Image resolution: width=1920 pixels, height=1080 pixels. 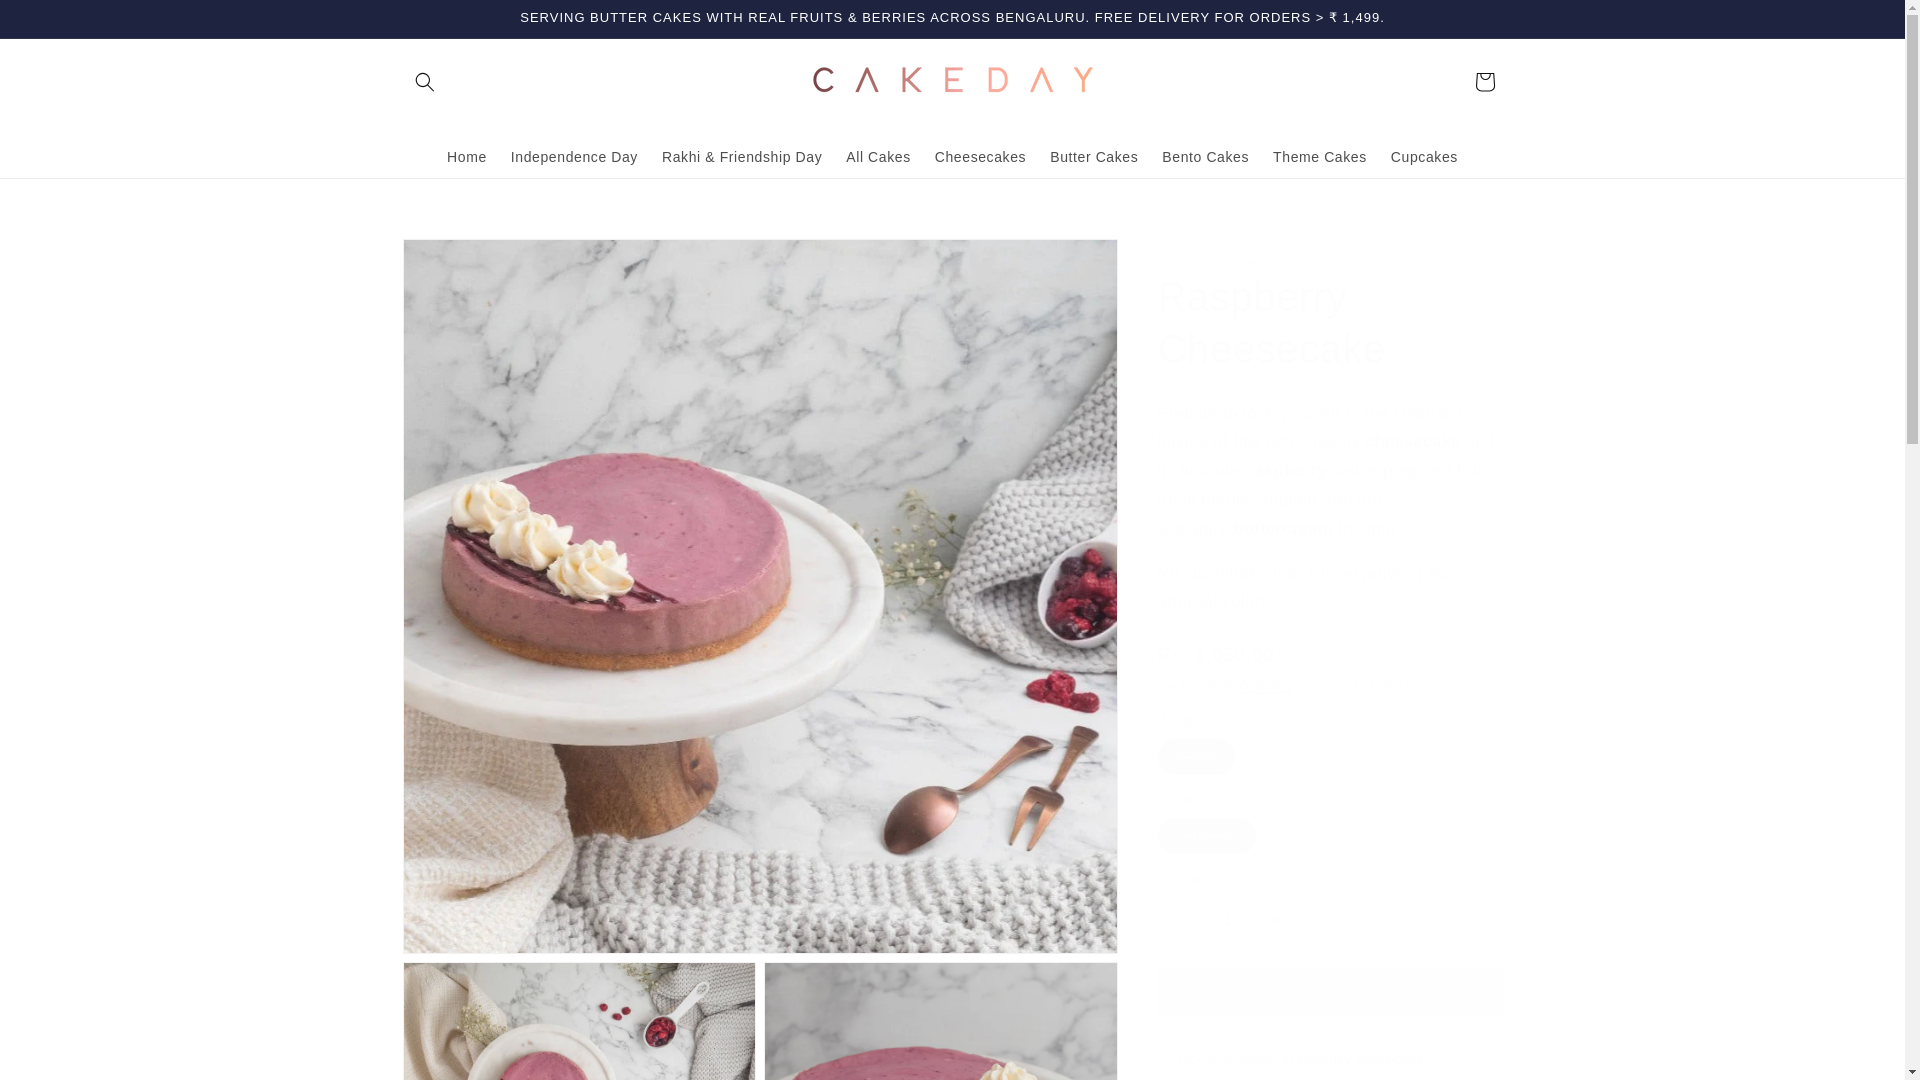 What do you see at coordinates (467, 157) in the screenshot?
I see `Home` at bounding box center [467, 157].